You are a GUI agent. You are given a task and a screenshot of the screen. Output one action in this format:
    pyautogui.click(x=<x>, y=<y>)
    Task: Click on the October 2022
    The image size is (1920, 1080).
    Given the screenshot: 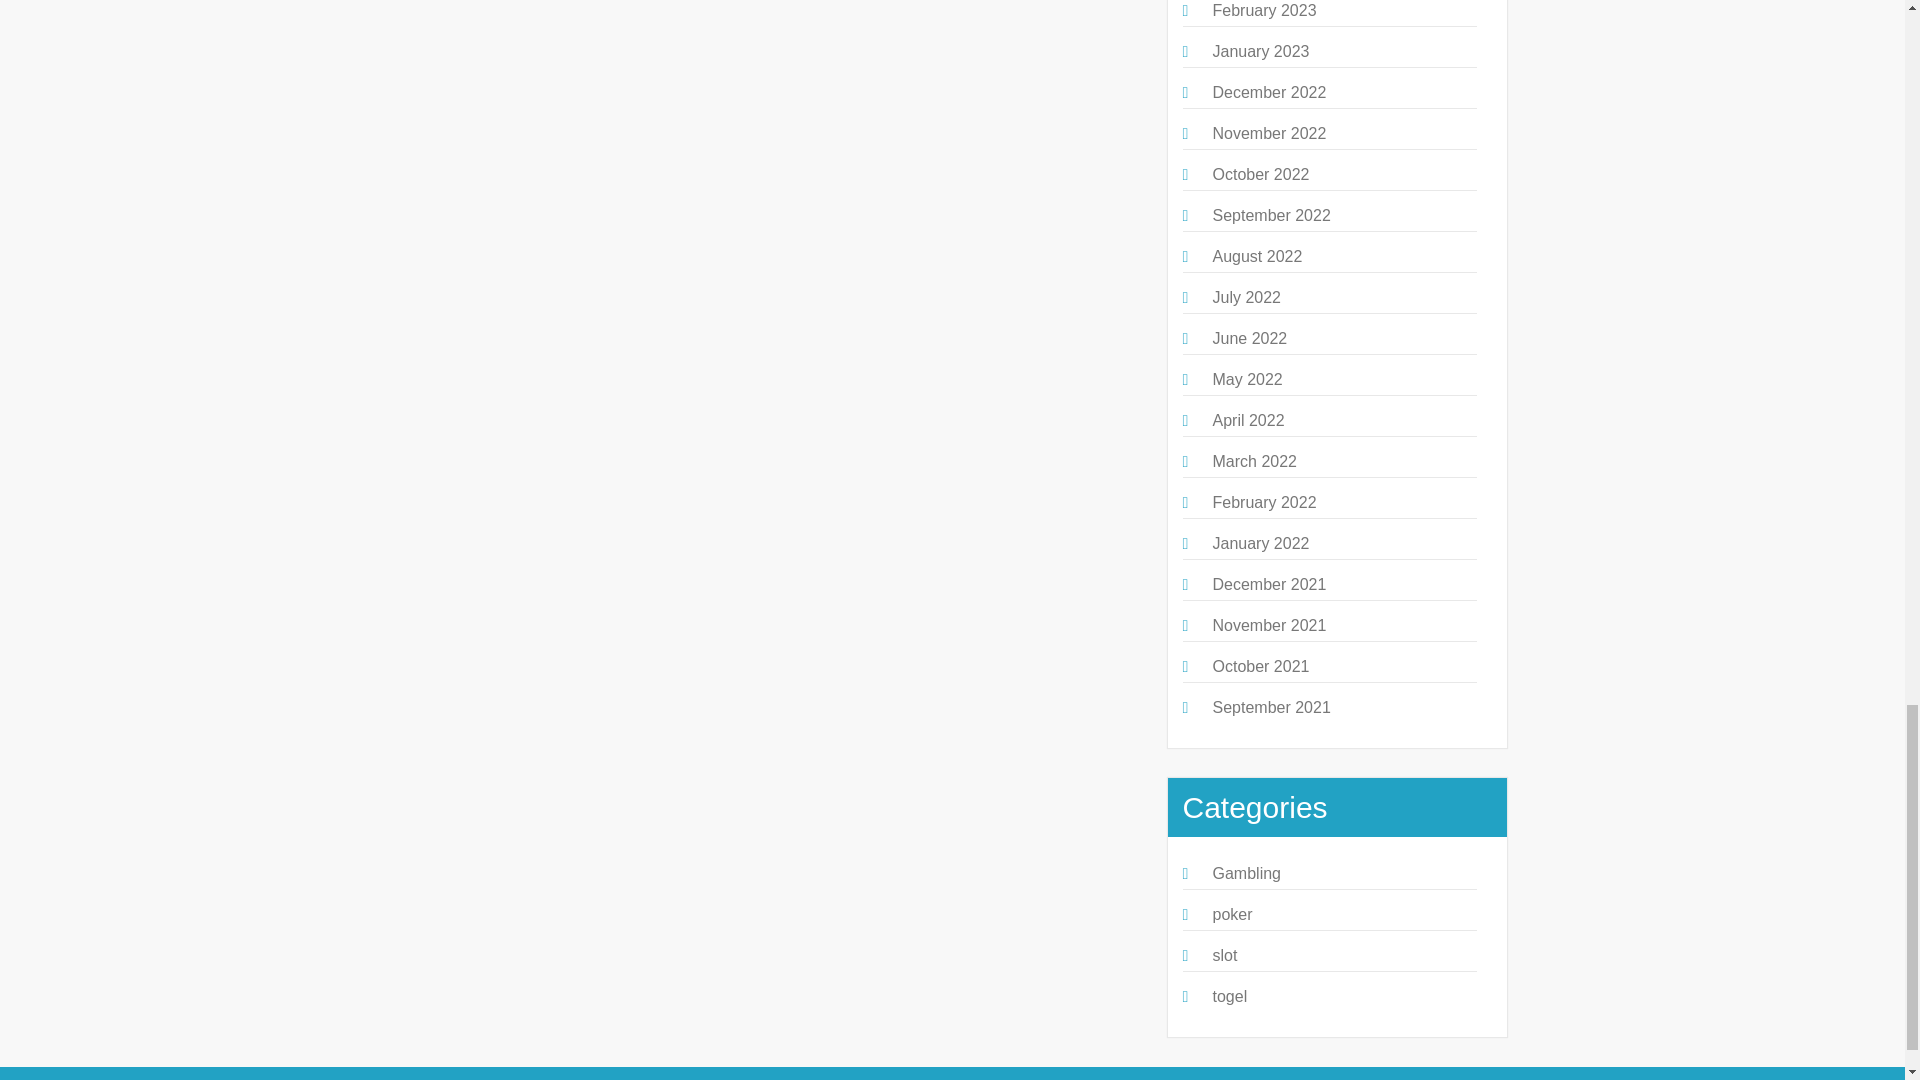 What is the action you would take?
    pyautogui.click(x=1260, y=174)
    